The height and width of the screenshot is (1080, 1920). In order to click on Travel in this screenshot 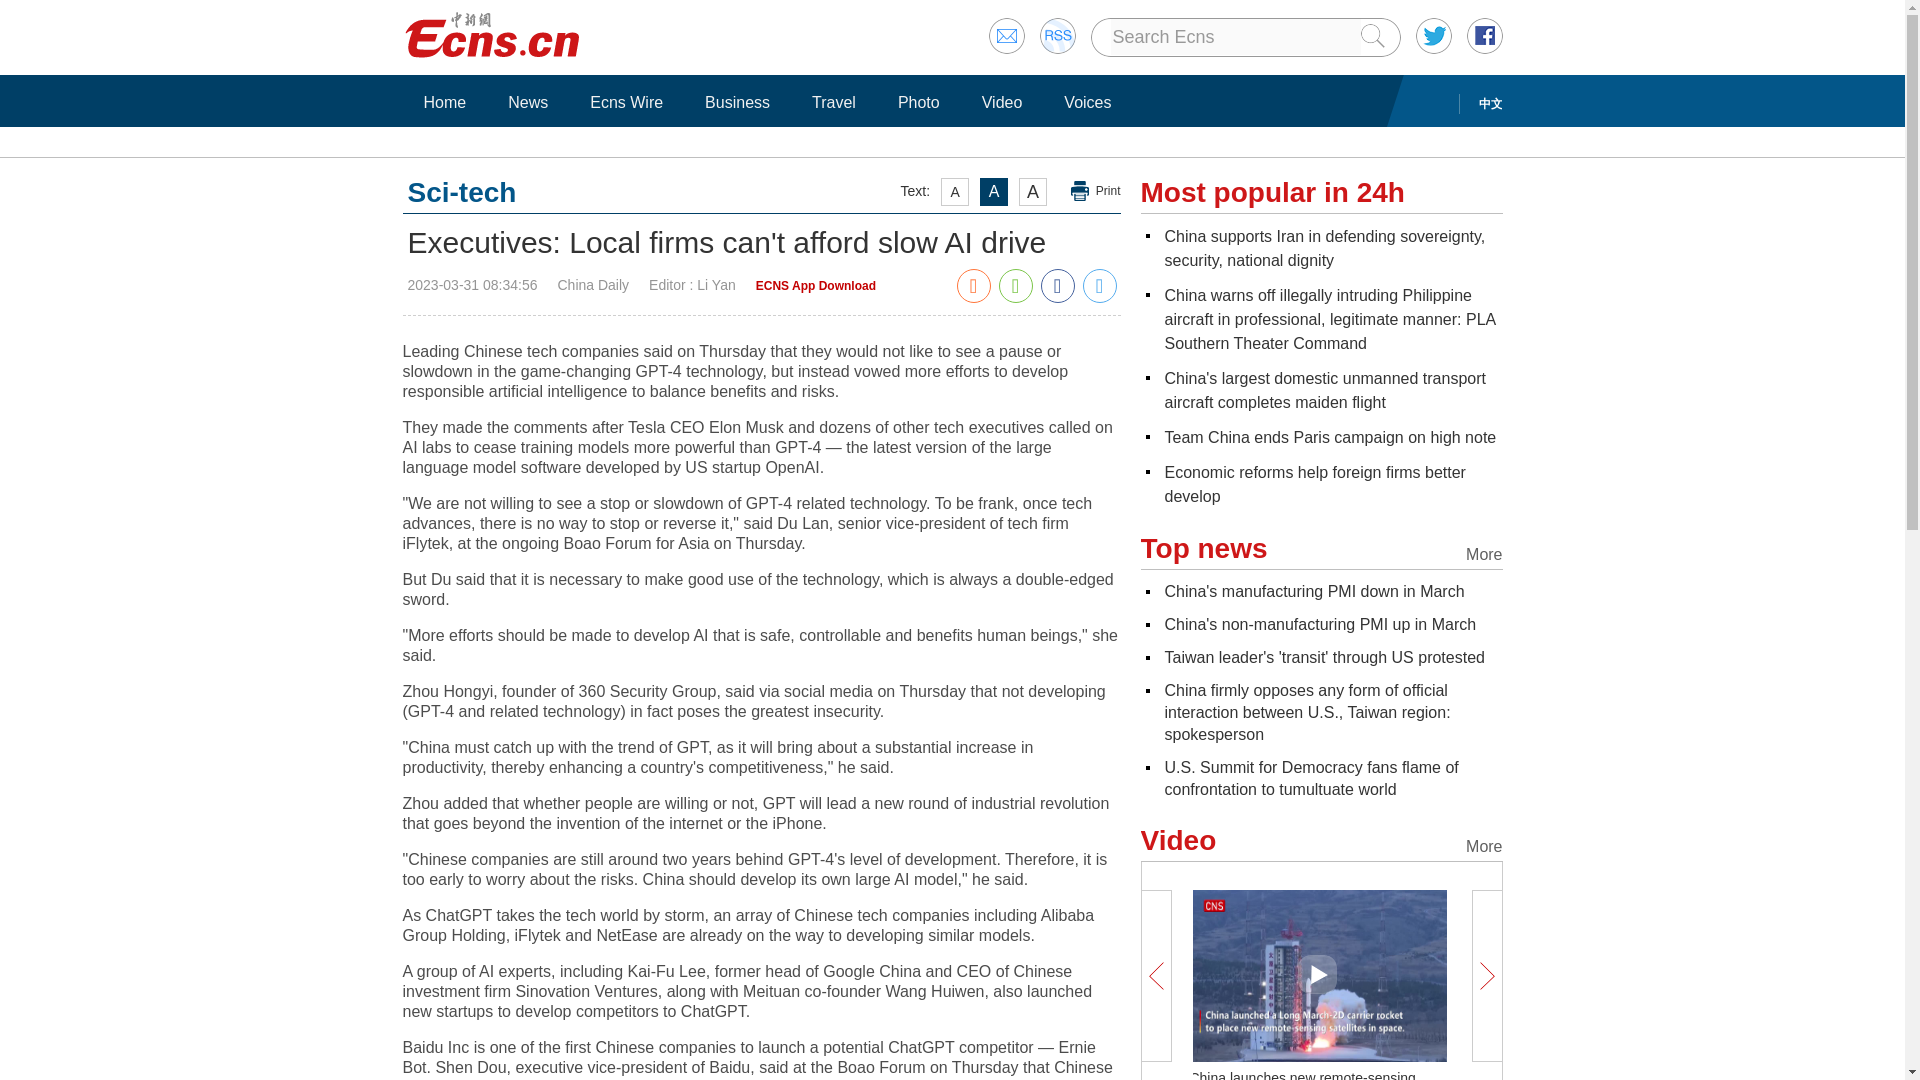, I will do `click(834, 102)`.